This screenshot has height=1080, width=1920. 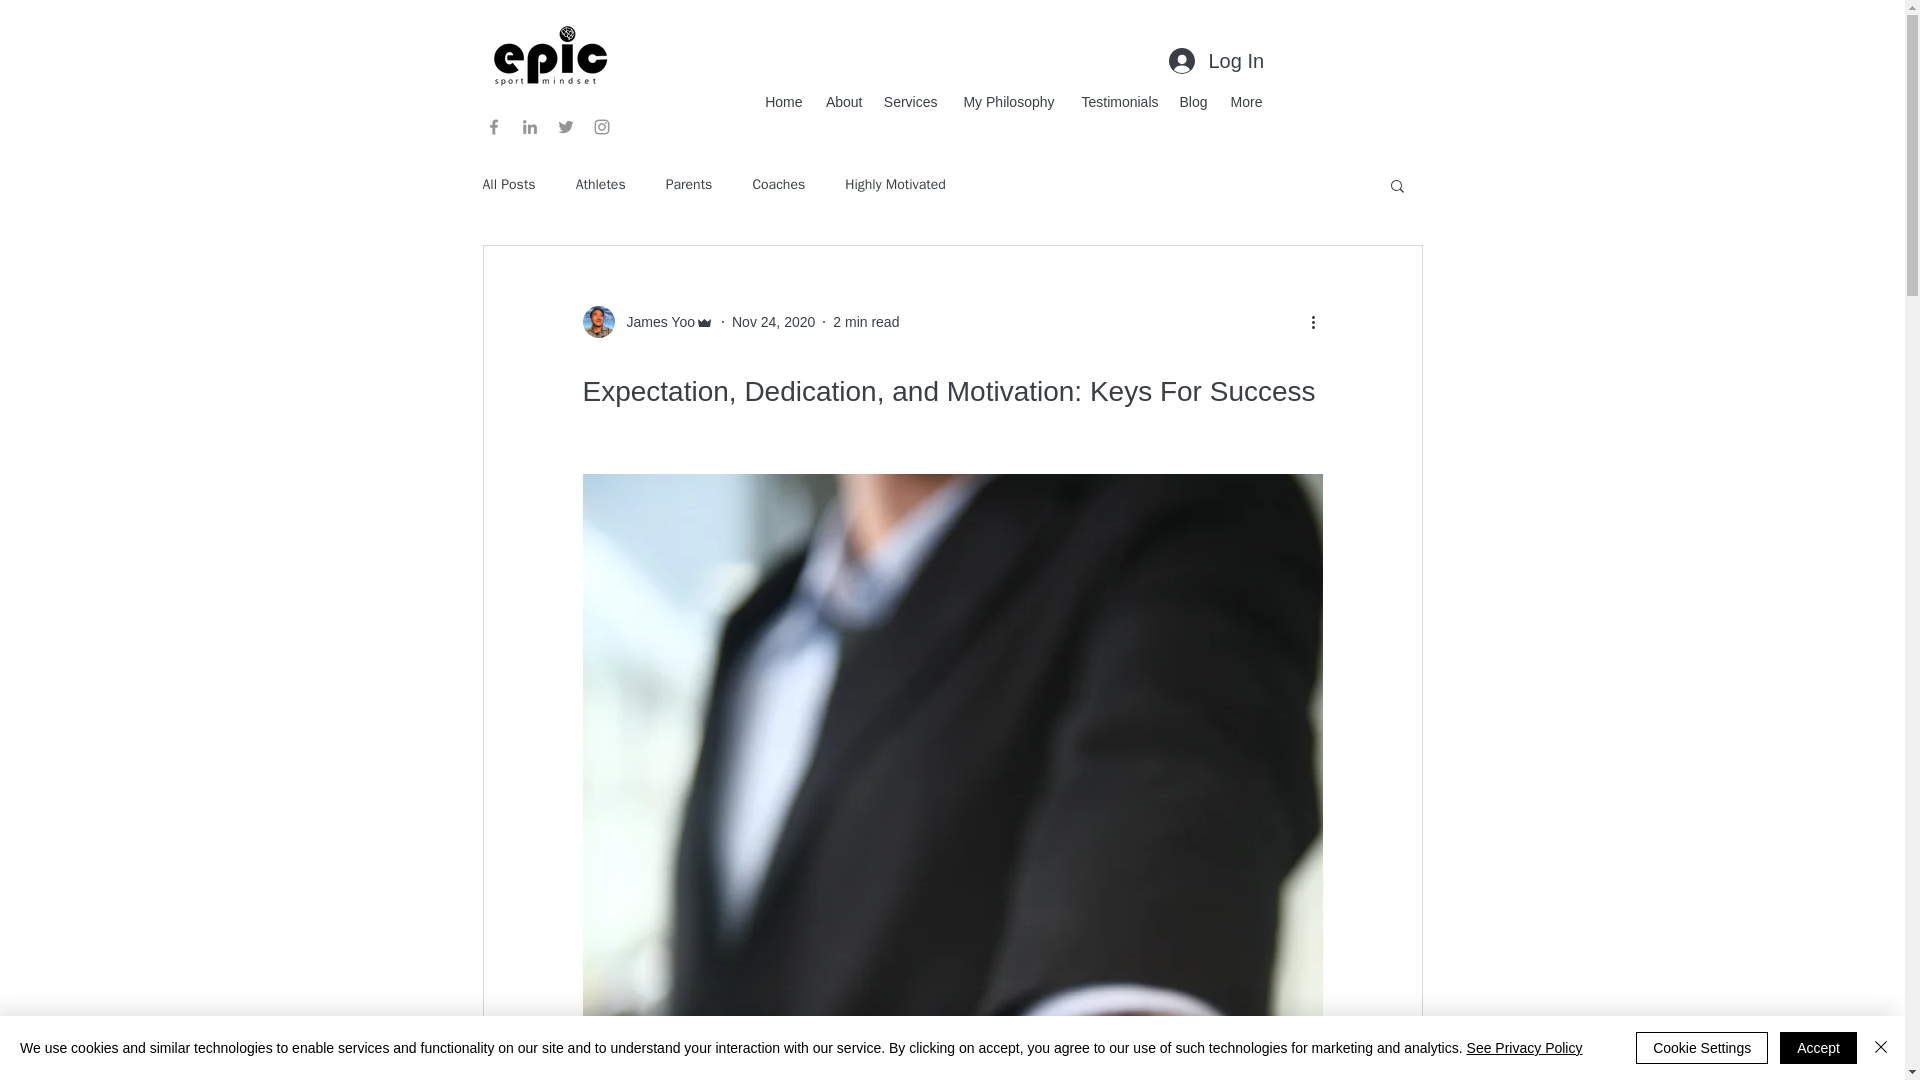 What do you see at coordinates (1115, 102) in the screenshot?
I see `Testimonials` at bounding box center [1115, 102].